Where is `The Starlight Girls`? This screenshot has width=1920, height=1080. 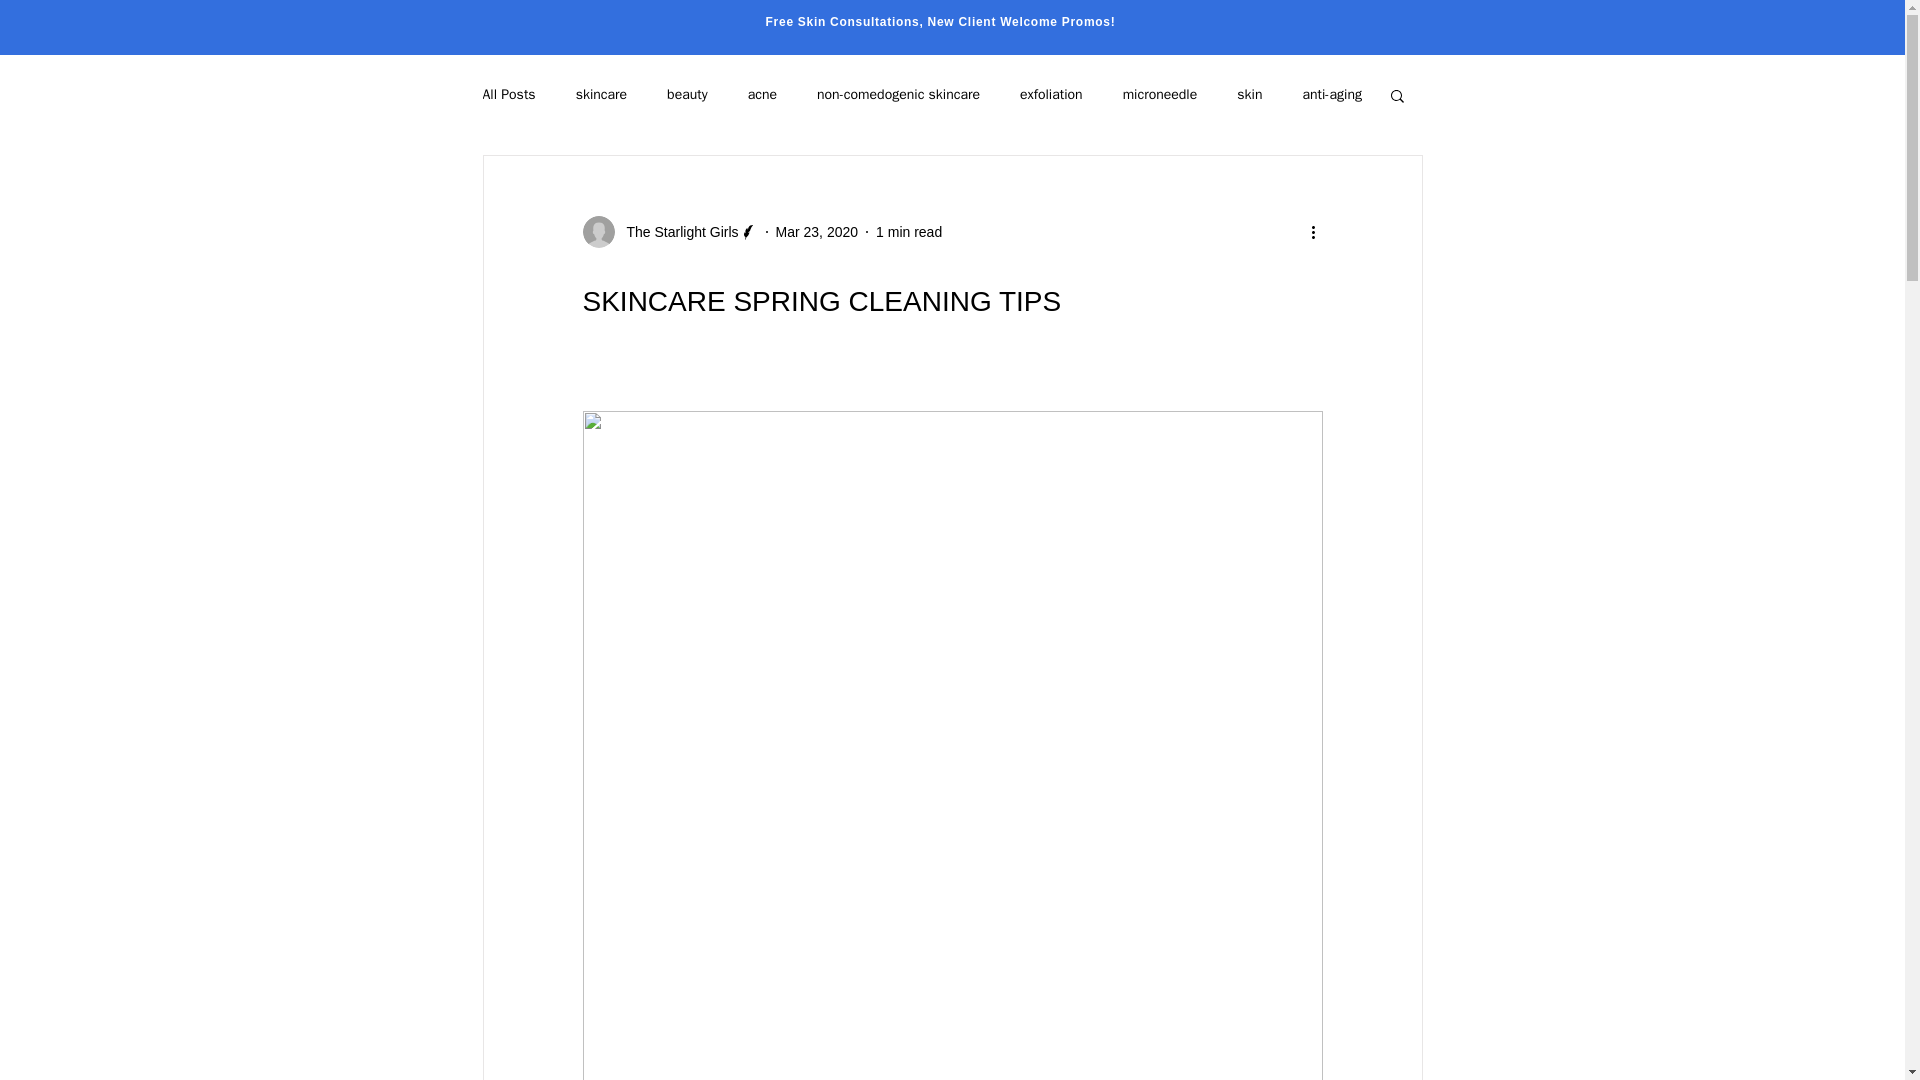 The Starlight Girls is located at coordinates (676, 232).